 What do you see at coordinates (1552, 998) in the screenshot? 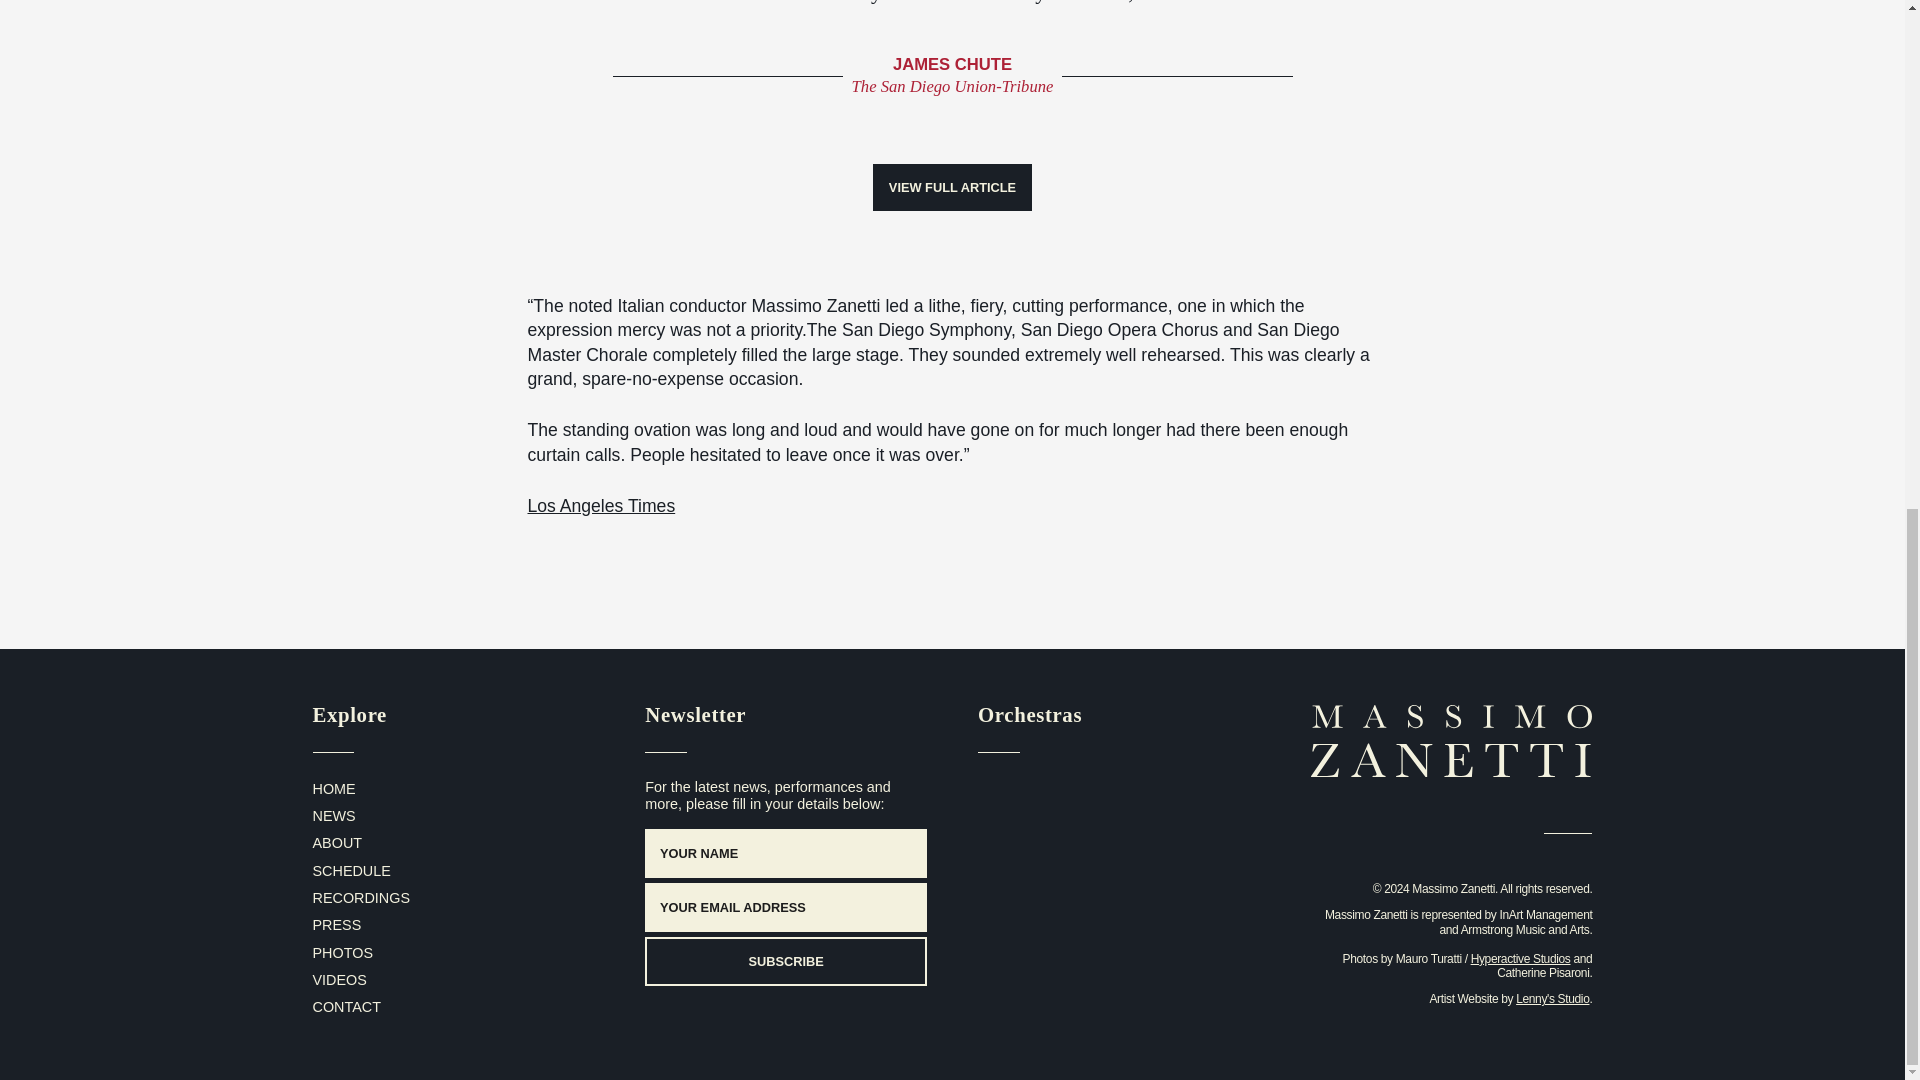
I see `Lenny's Studio` at bounding box center [1552, 998].